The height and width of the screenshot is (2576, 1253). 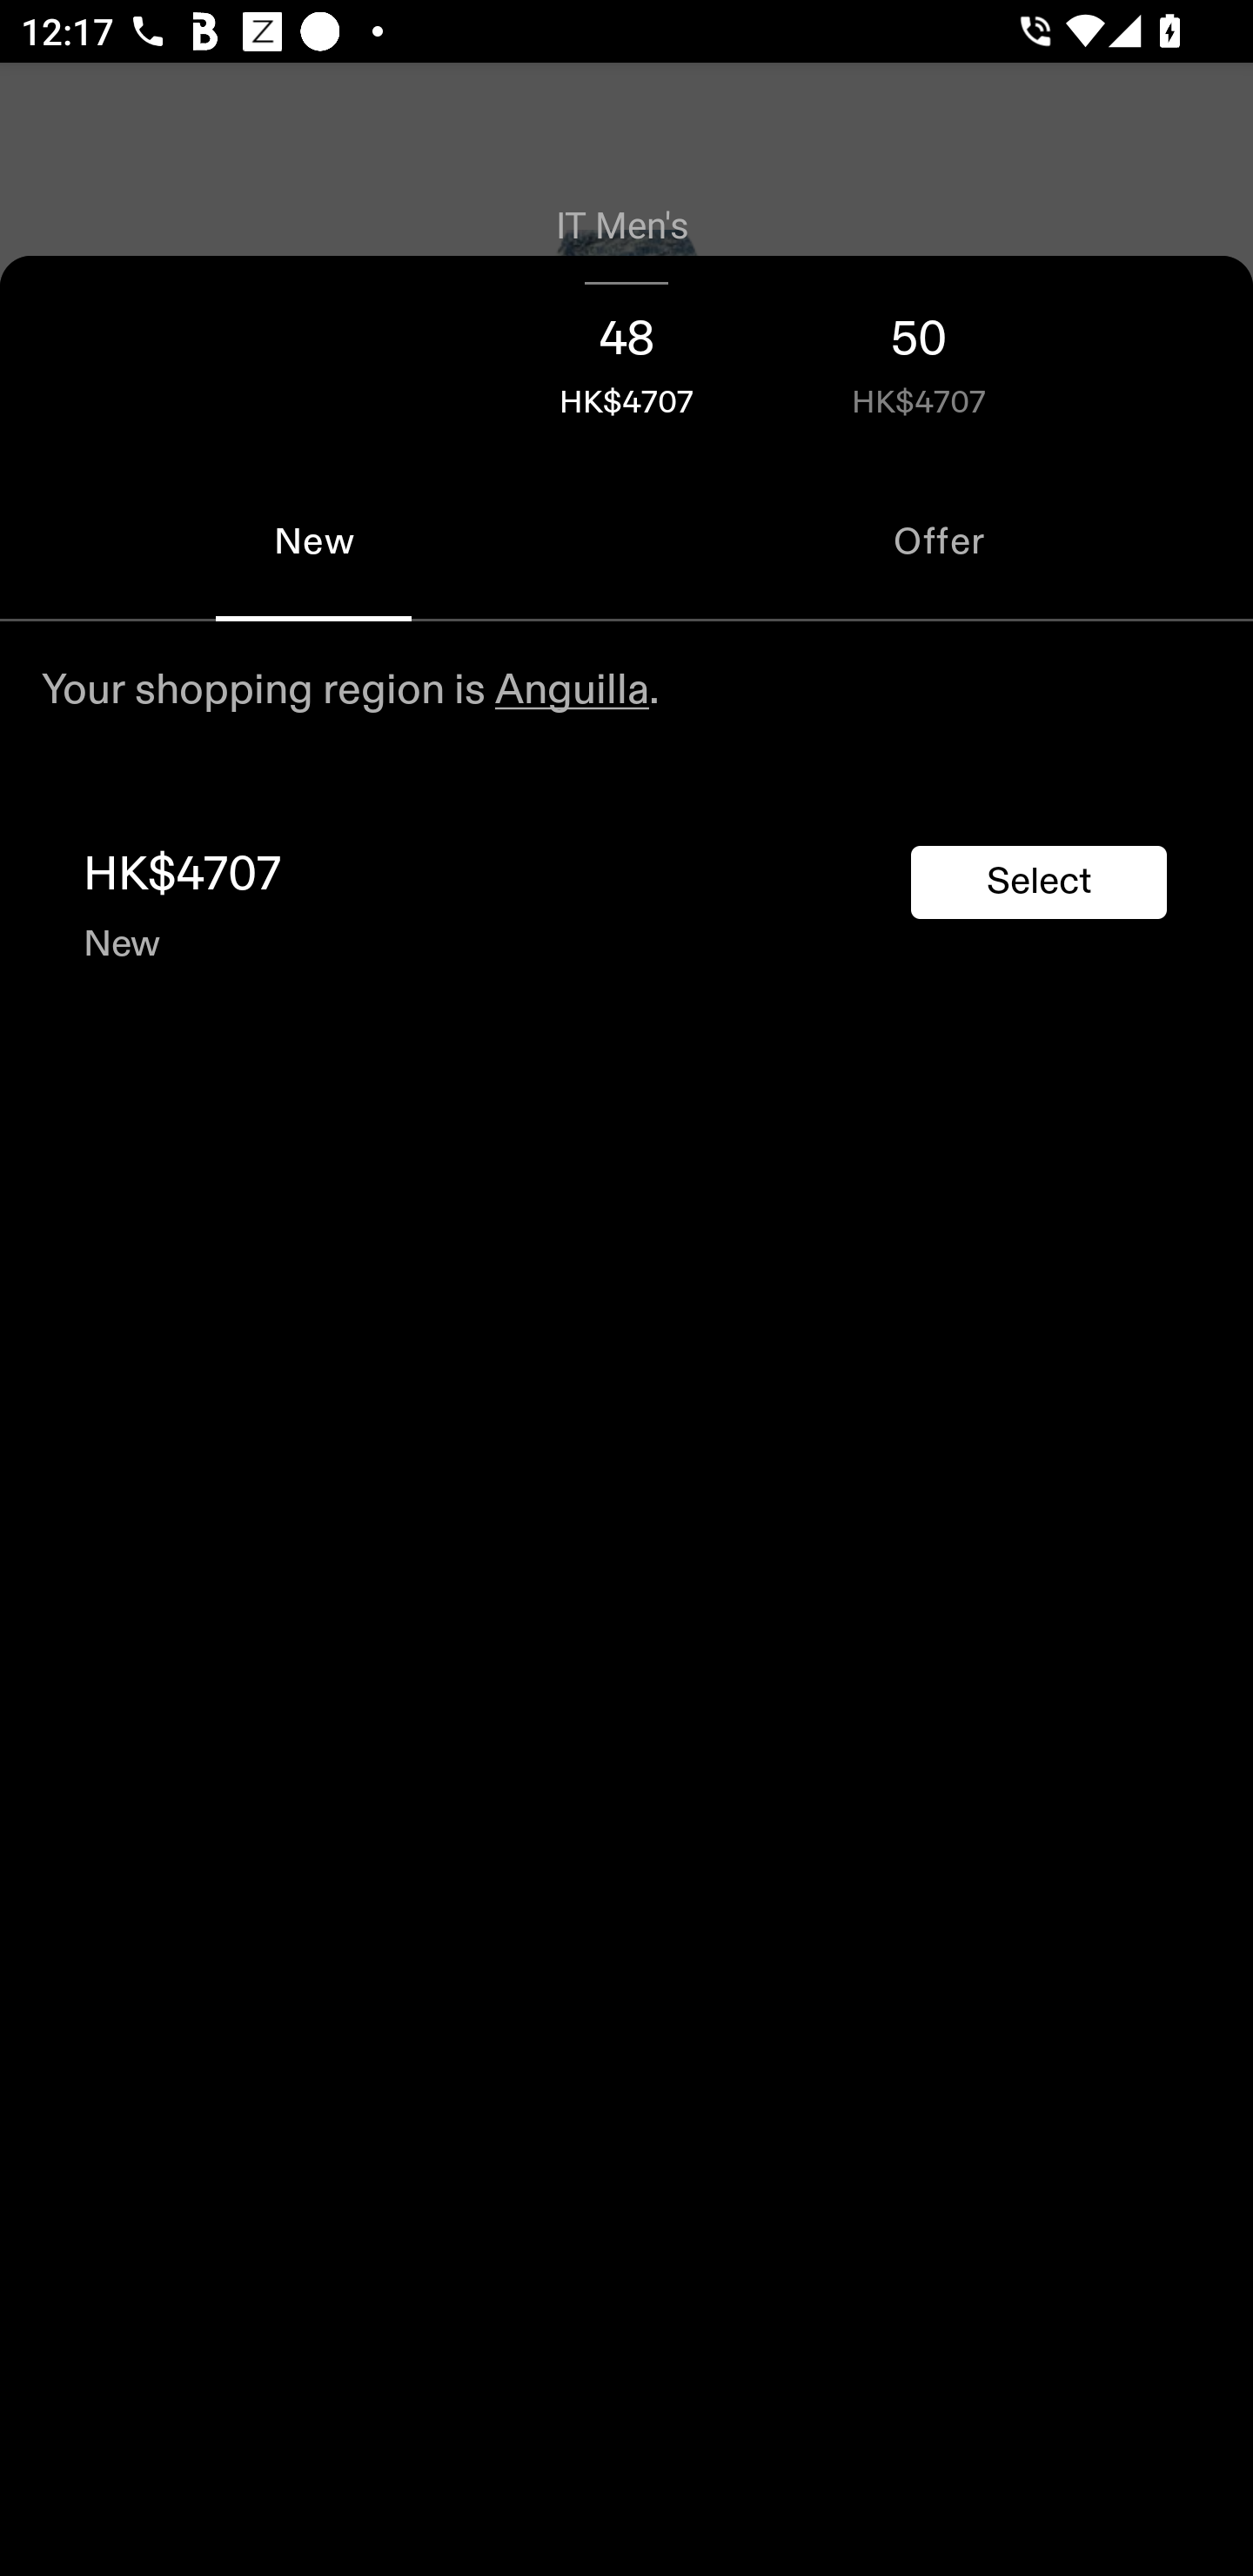 I want to click on Select, so click(x=1039, y=882).